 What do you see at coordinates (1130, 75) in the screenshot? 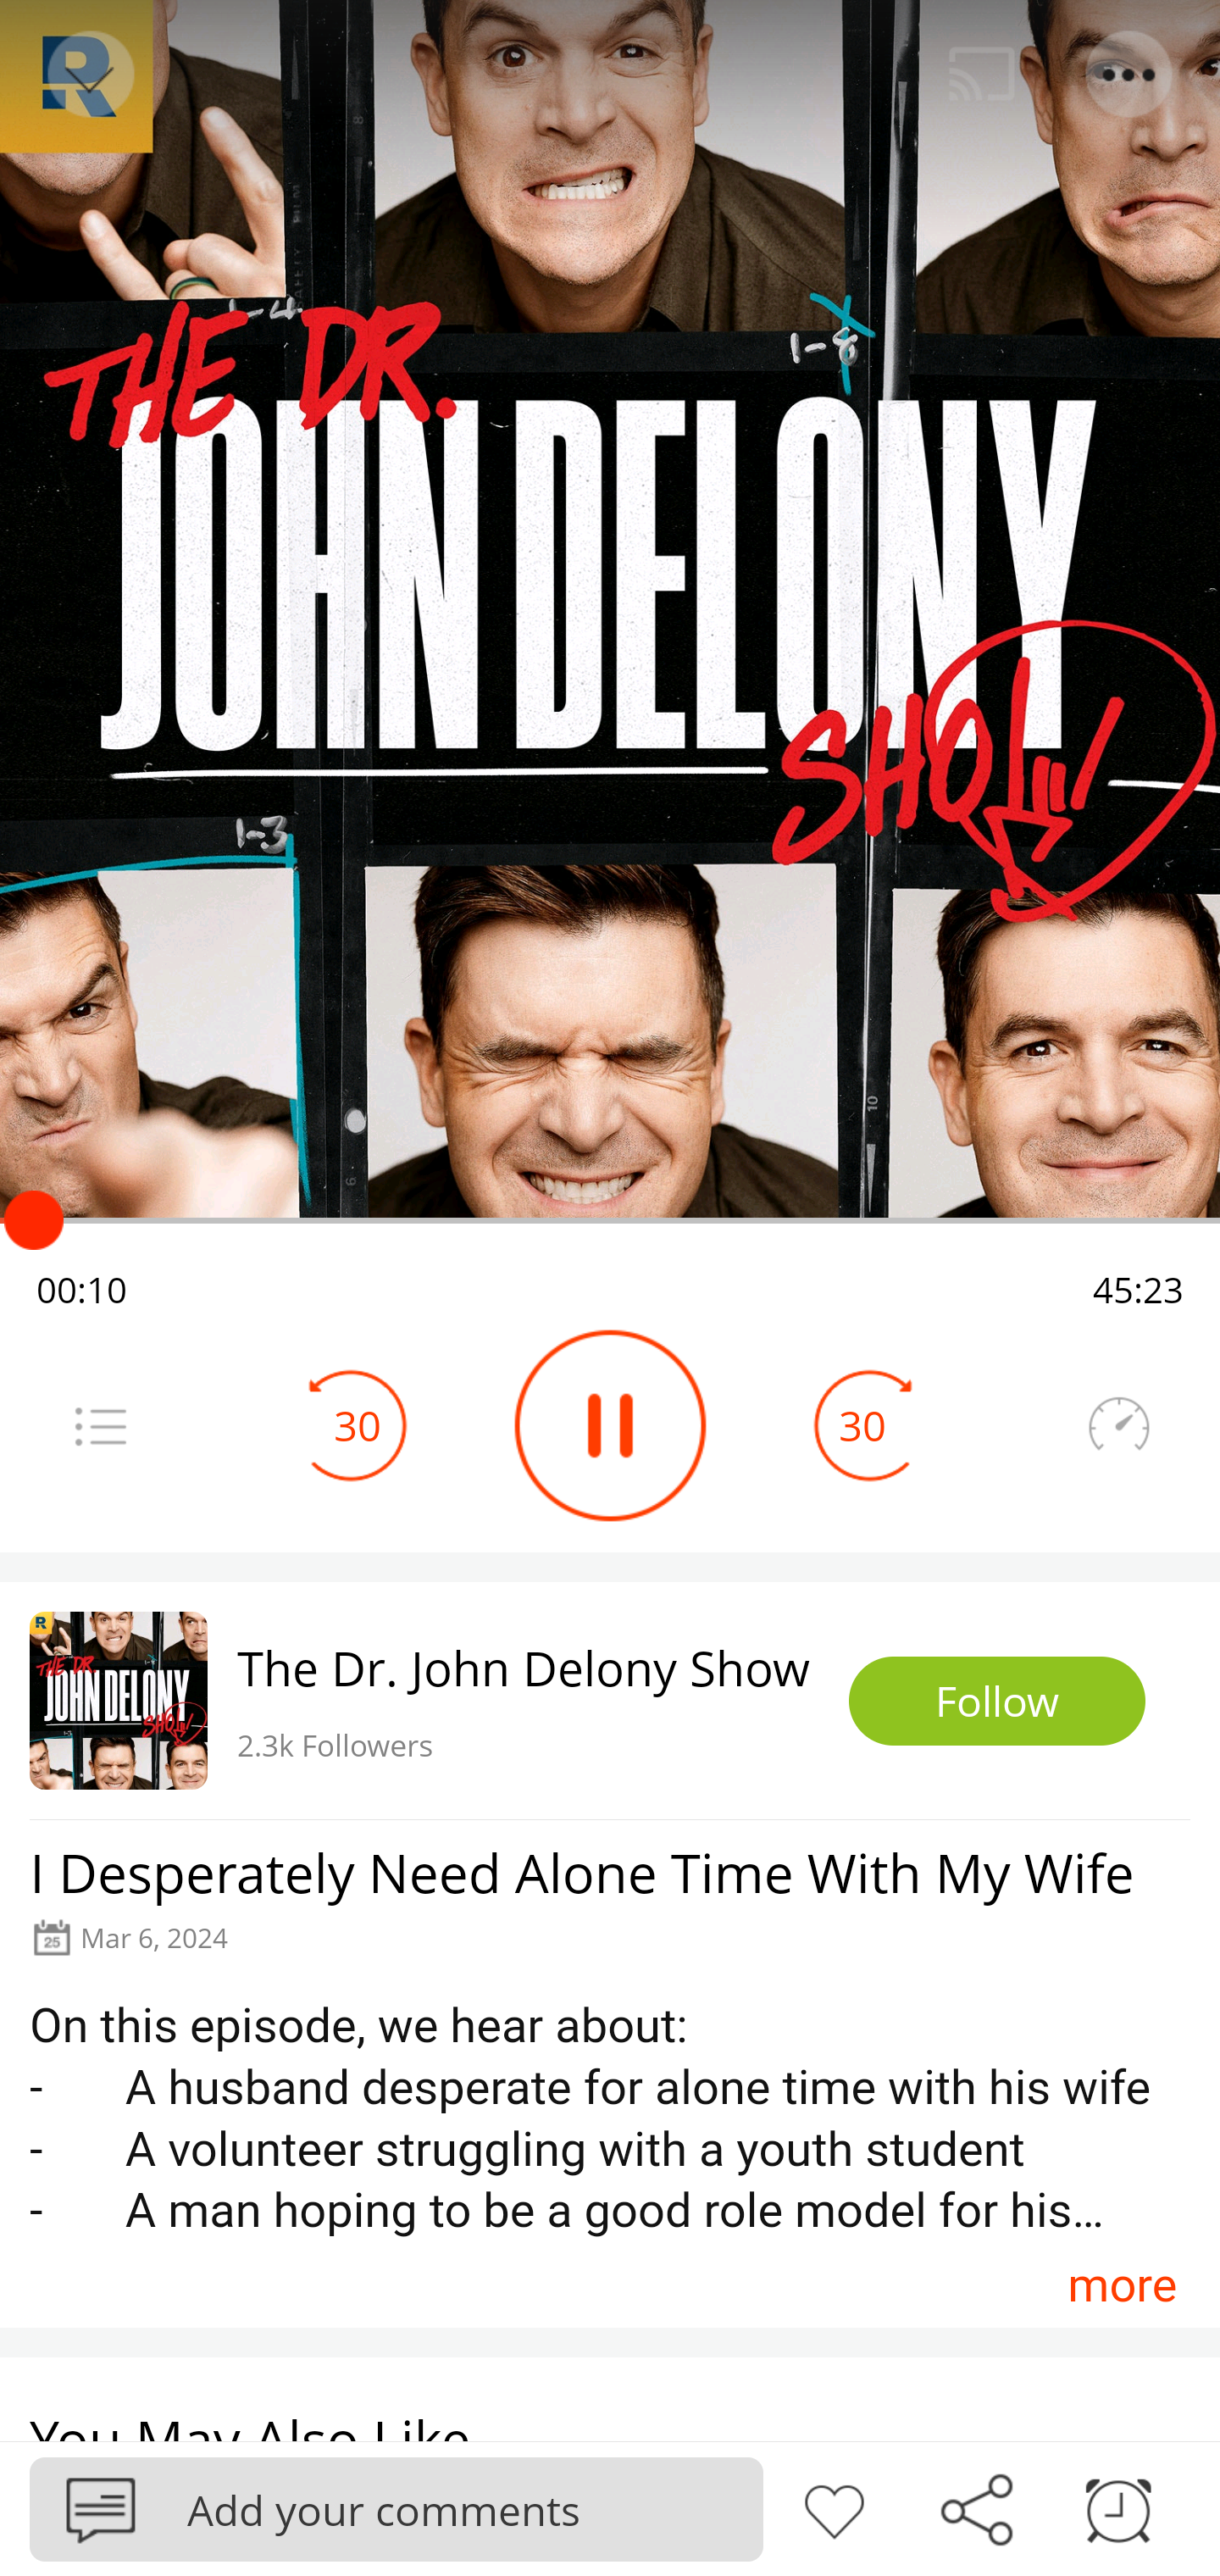
I see `Menu` at bounding box center [1130, 75].